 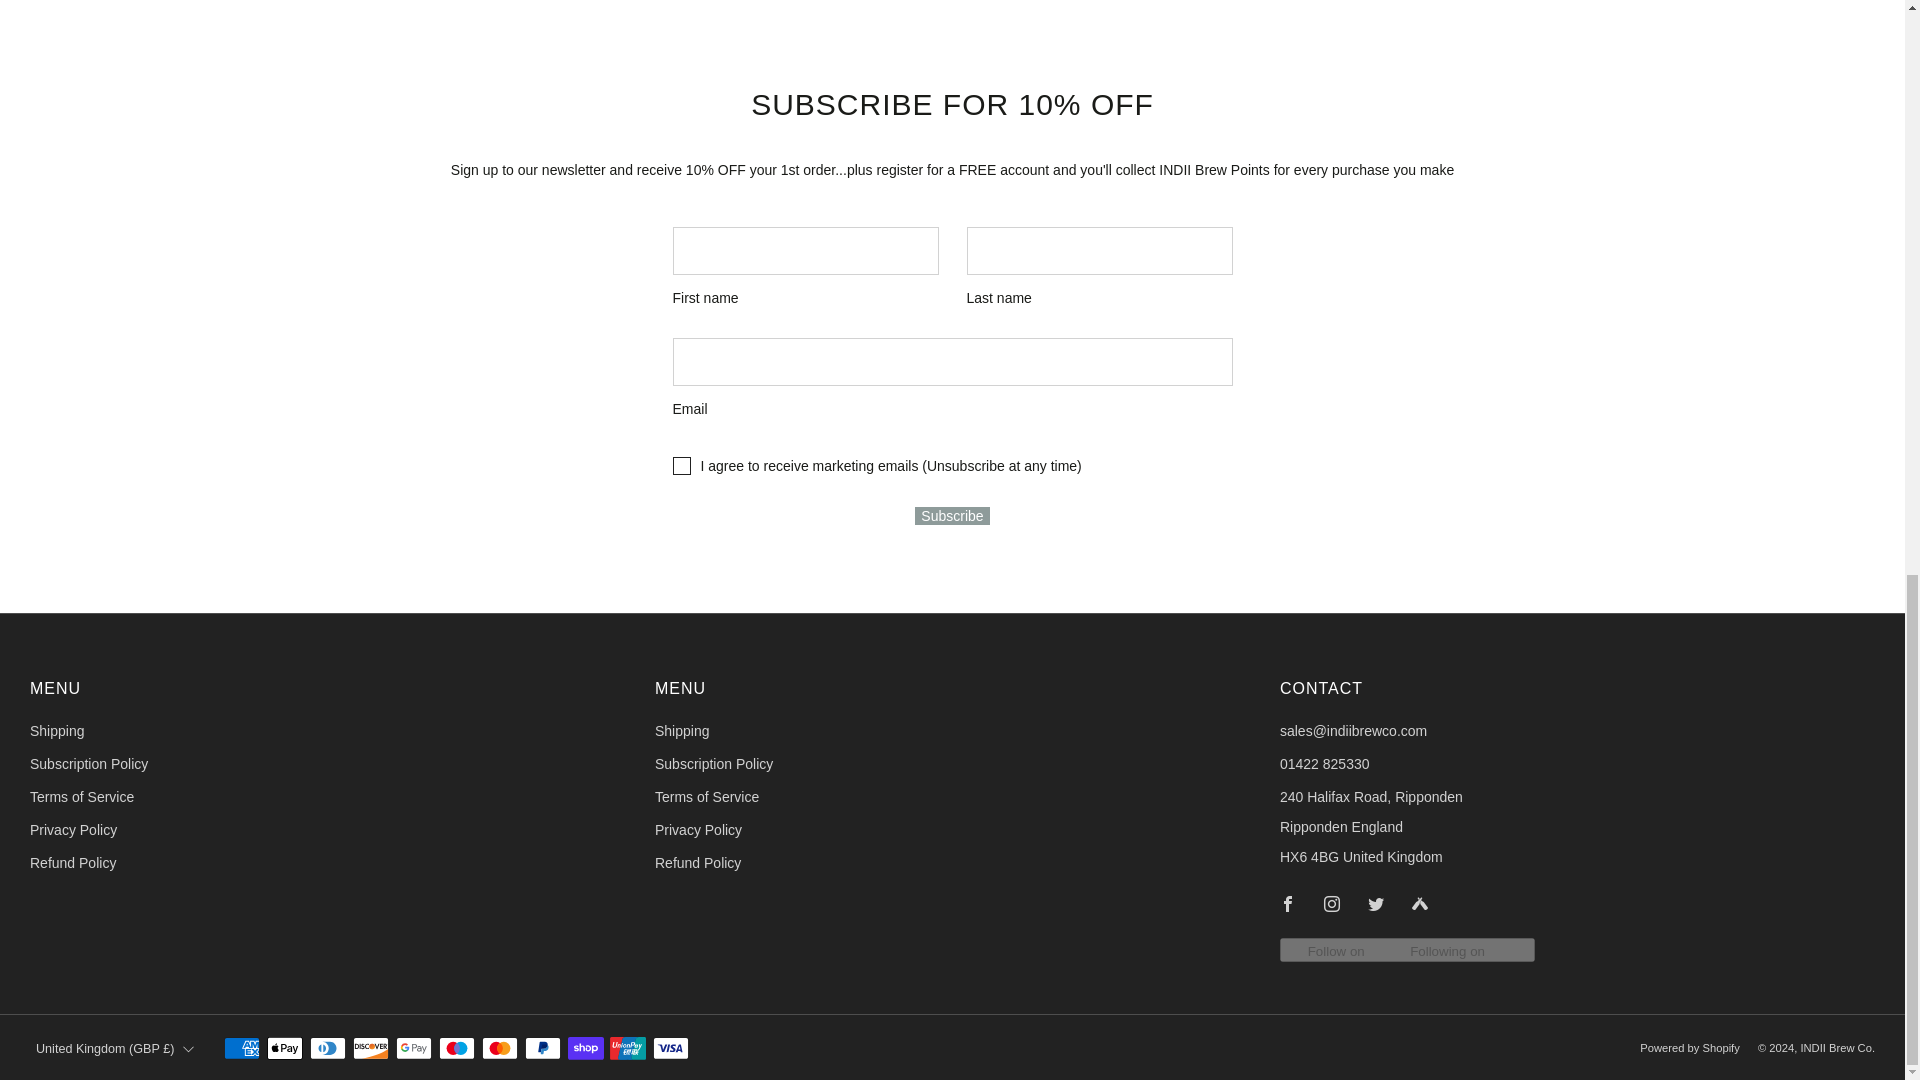 I want to click on Mastercard, so click(x=500, y=1048).